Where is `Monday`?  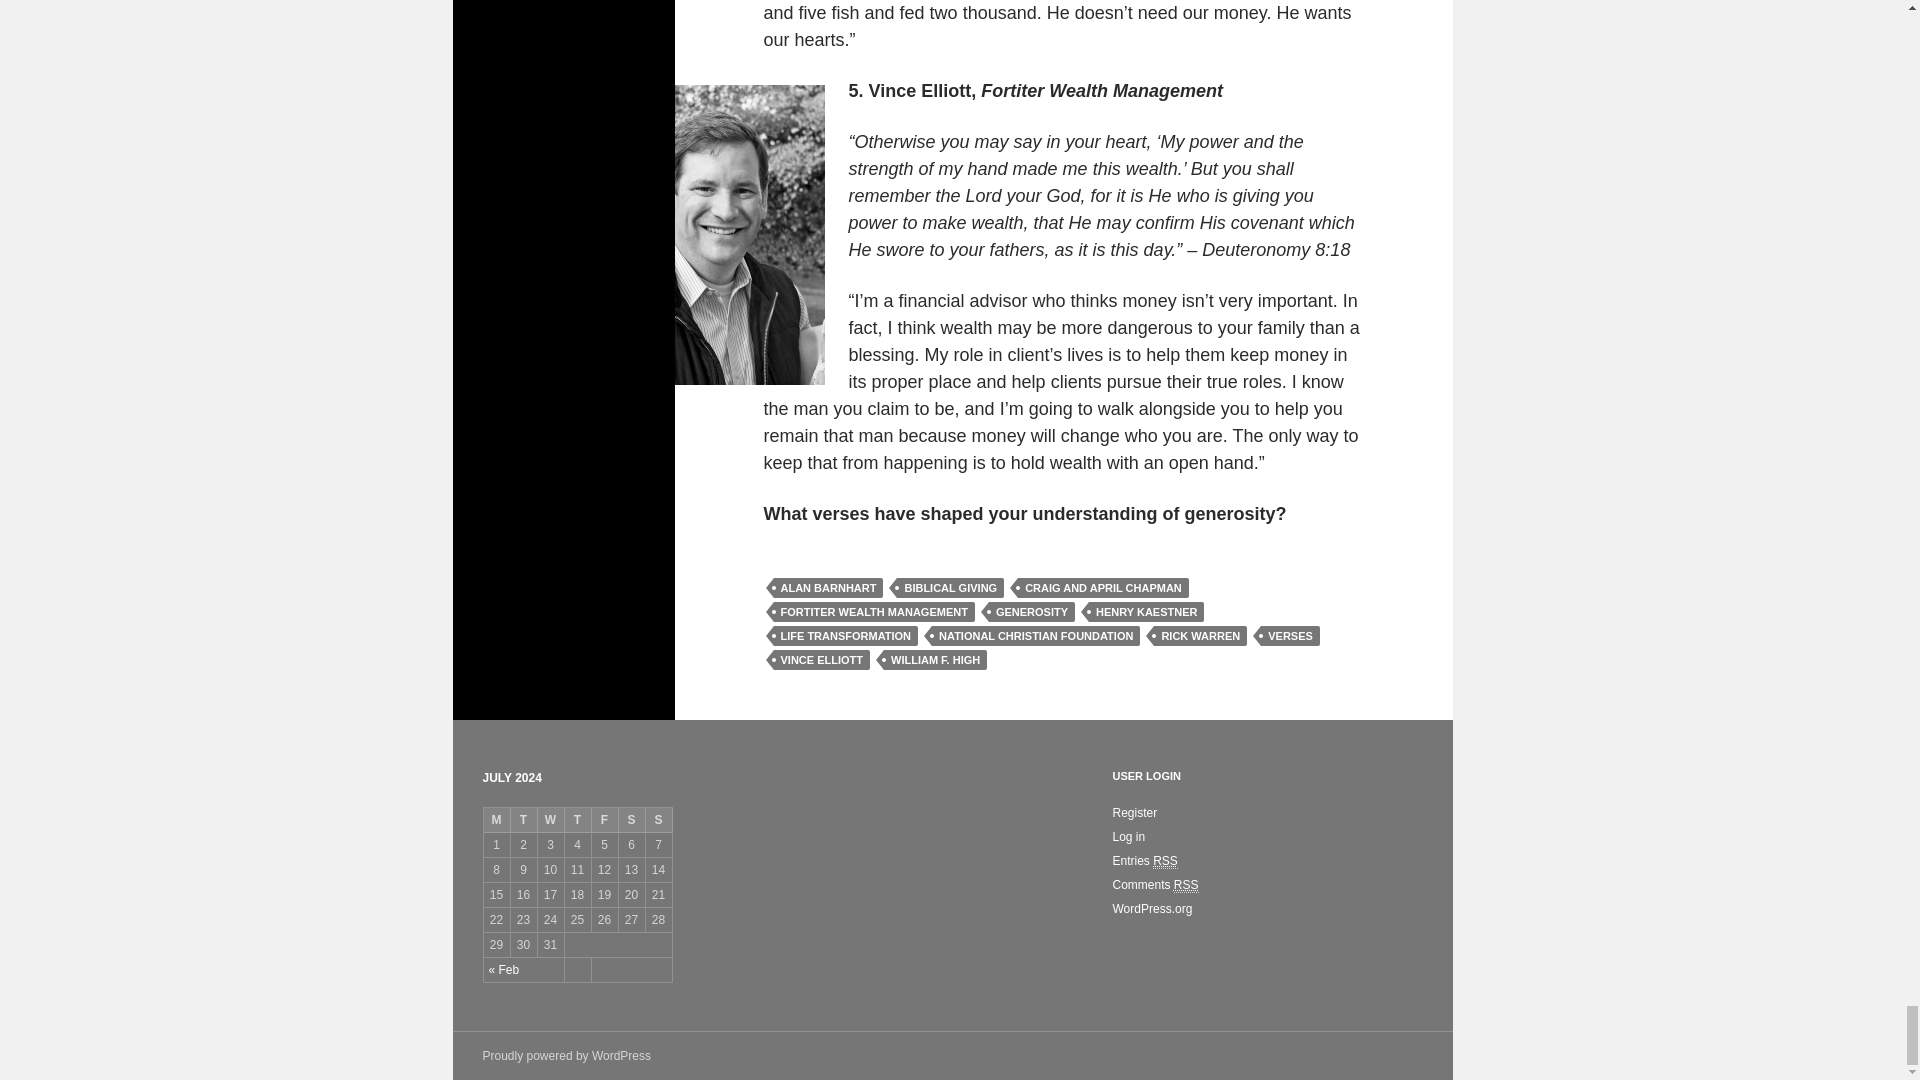 Monday is located at coordinates (496, 820).